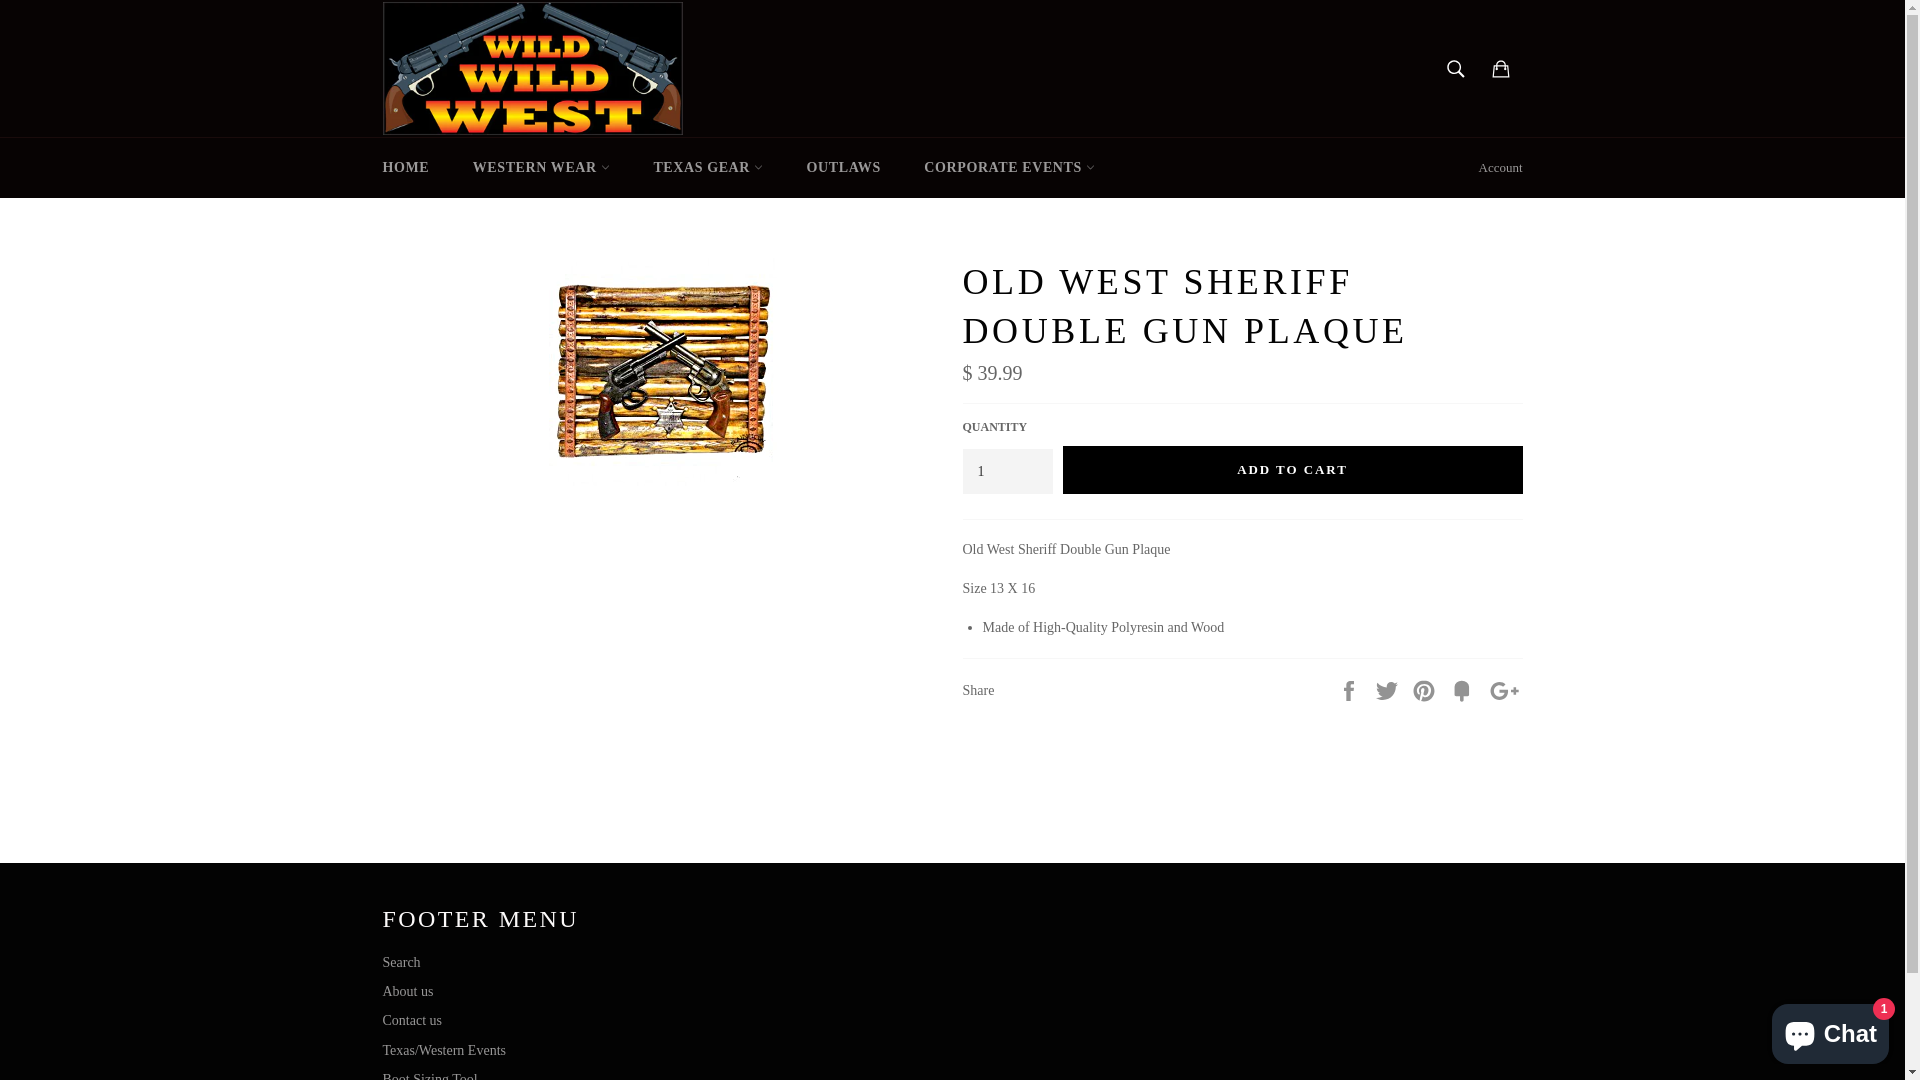 The image size is (1920, 1080). I want to click on OUTLAWS, so click(844, 168).